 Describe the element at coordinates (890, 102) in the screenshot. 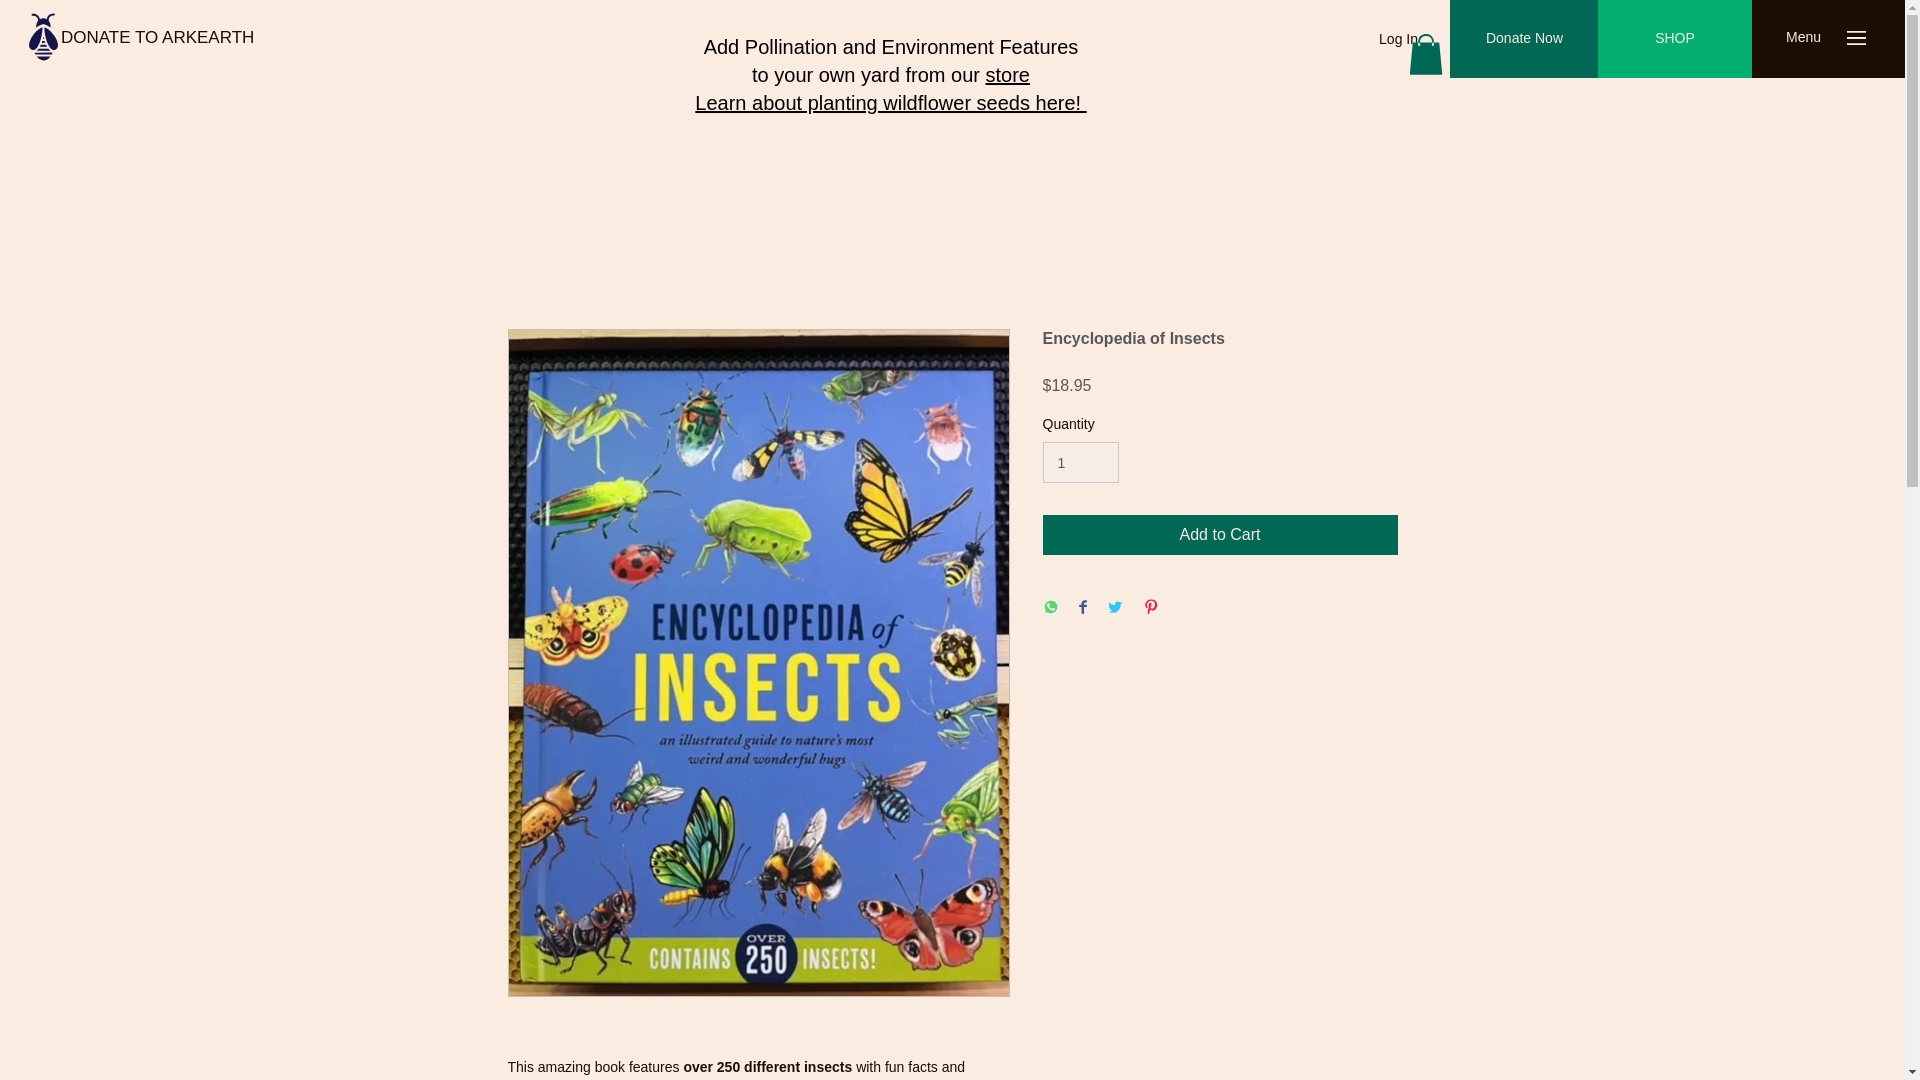

I see `Learn about planting wildflower seeds here! ` at that location.